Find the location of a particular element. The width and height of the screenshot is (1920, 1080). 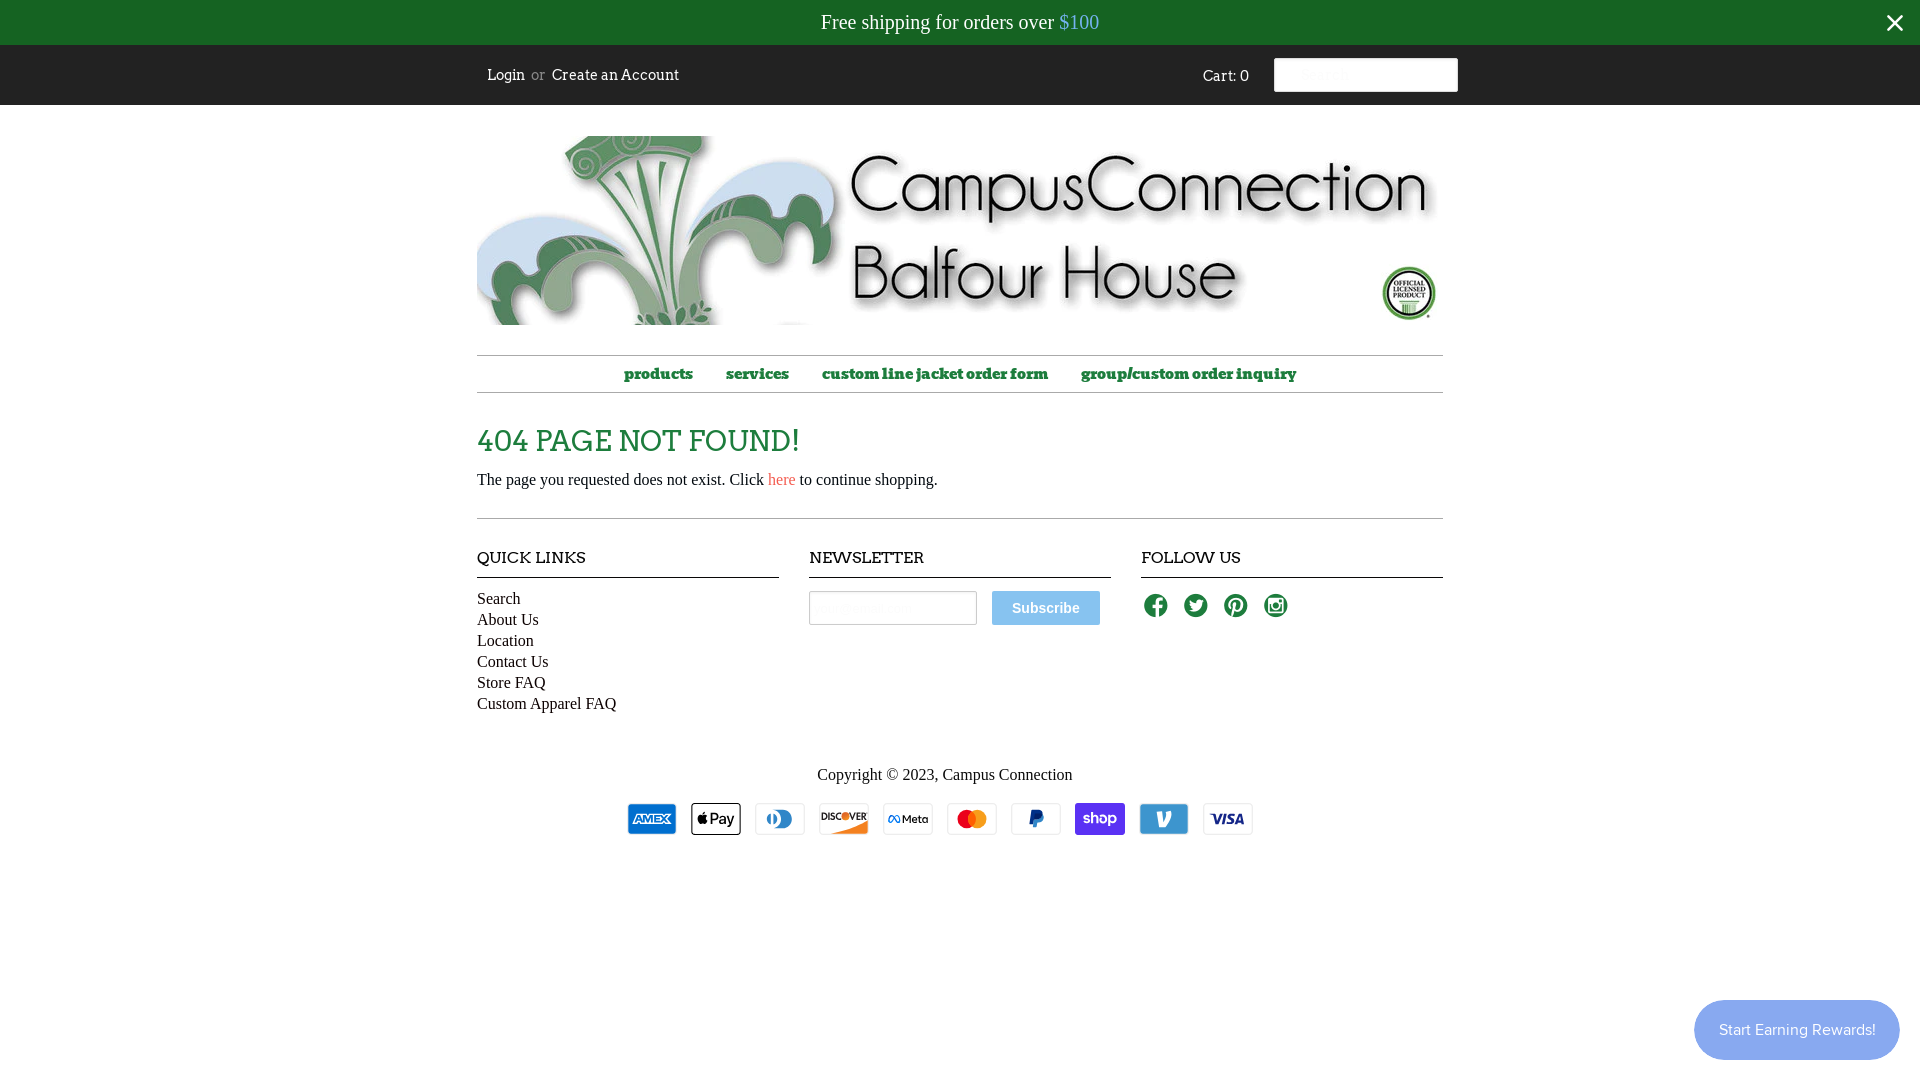

group/custom order inquiry is located at coordinates (1189, 374).